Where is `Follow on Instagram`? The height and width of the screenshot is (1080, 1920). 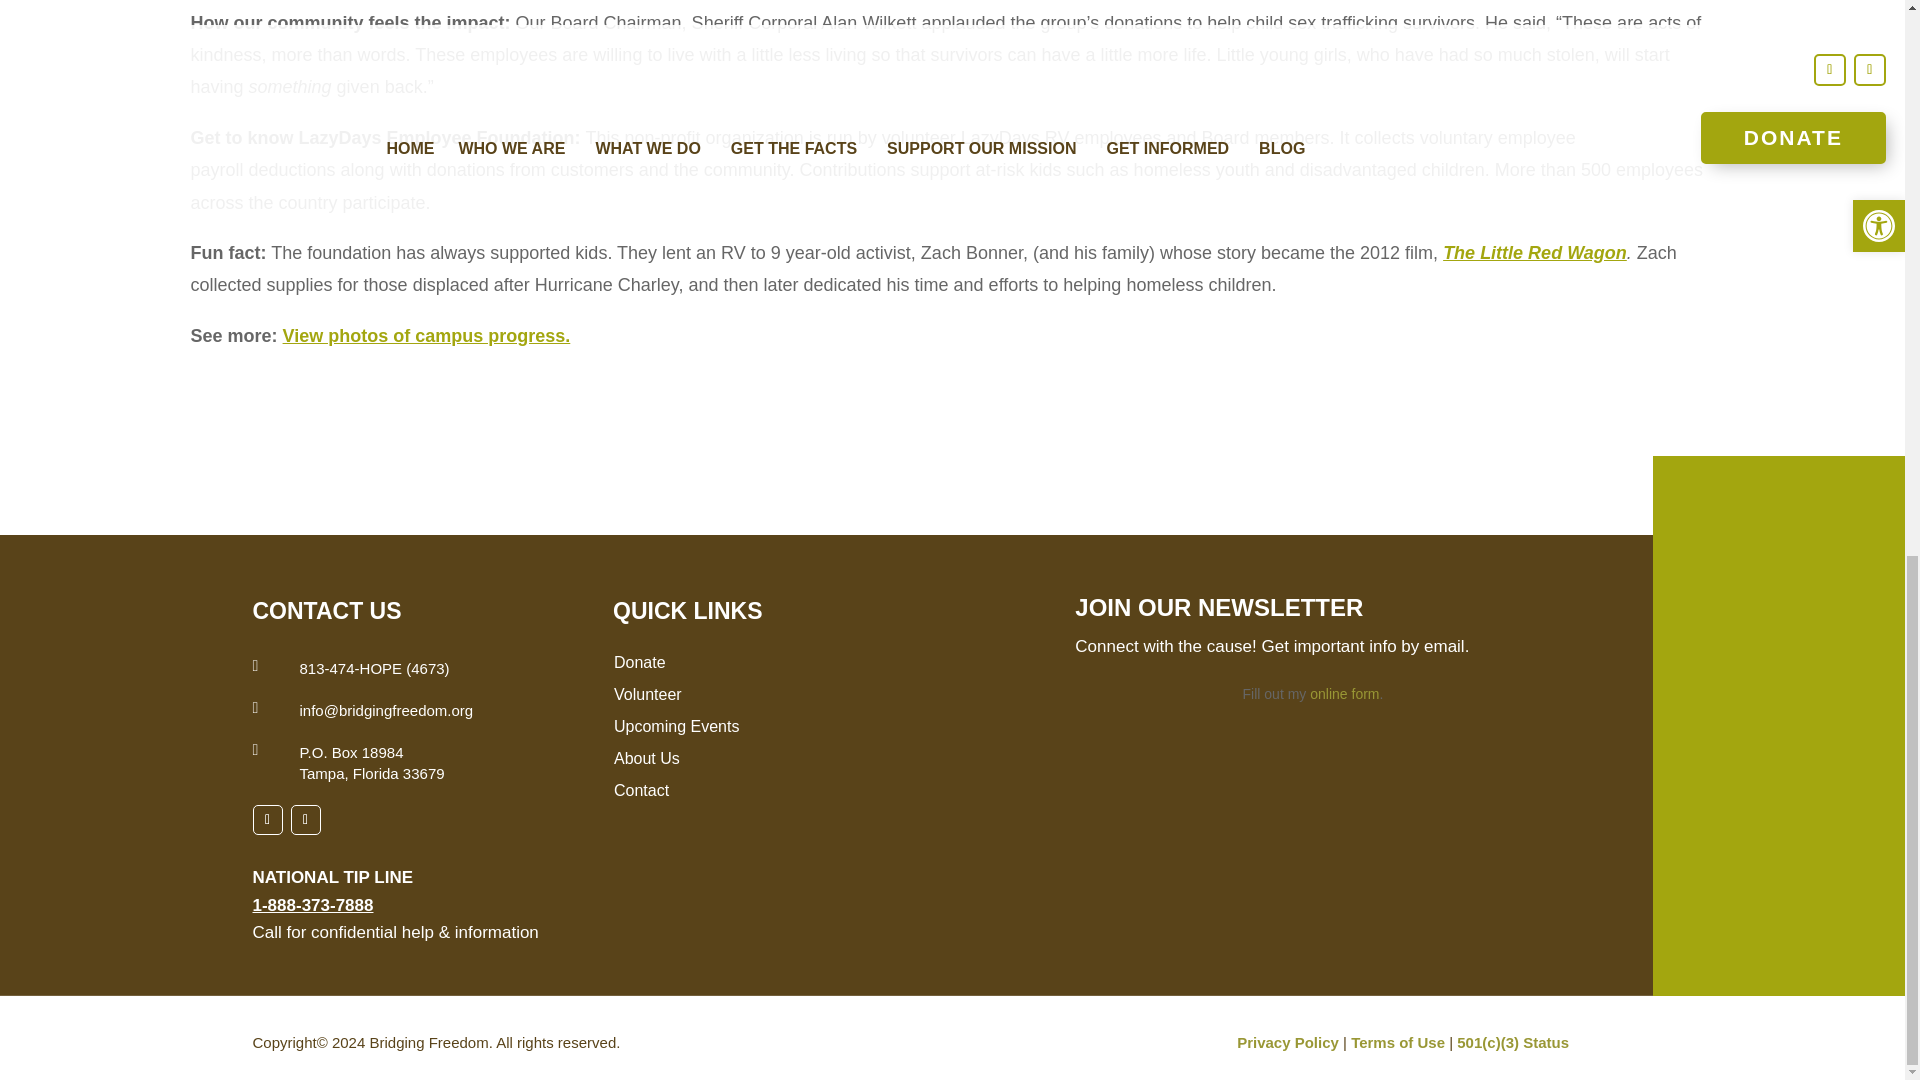 Follow on Instagram is located at coordinates (304, 819).